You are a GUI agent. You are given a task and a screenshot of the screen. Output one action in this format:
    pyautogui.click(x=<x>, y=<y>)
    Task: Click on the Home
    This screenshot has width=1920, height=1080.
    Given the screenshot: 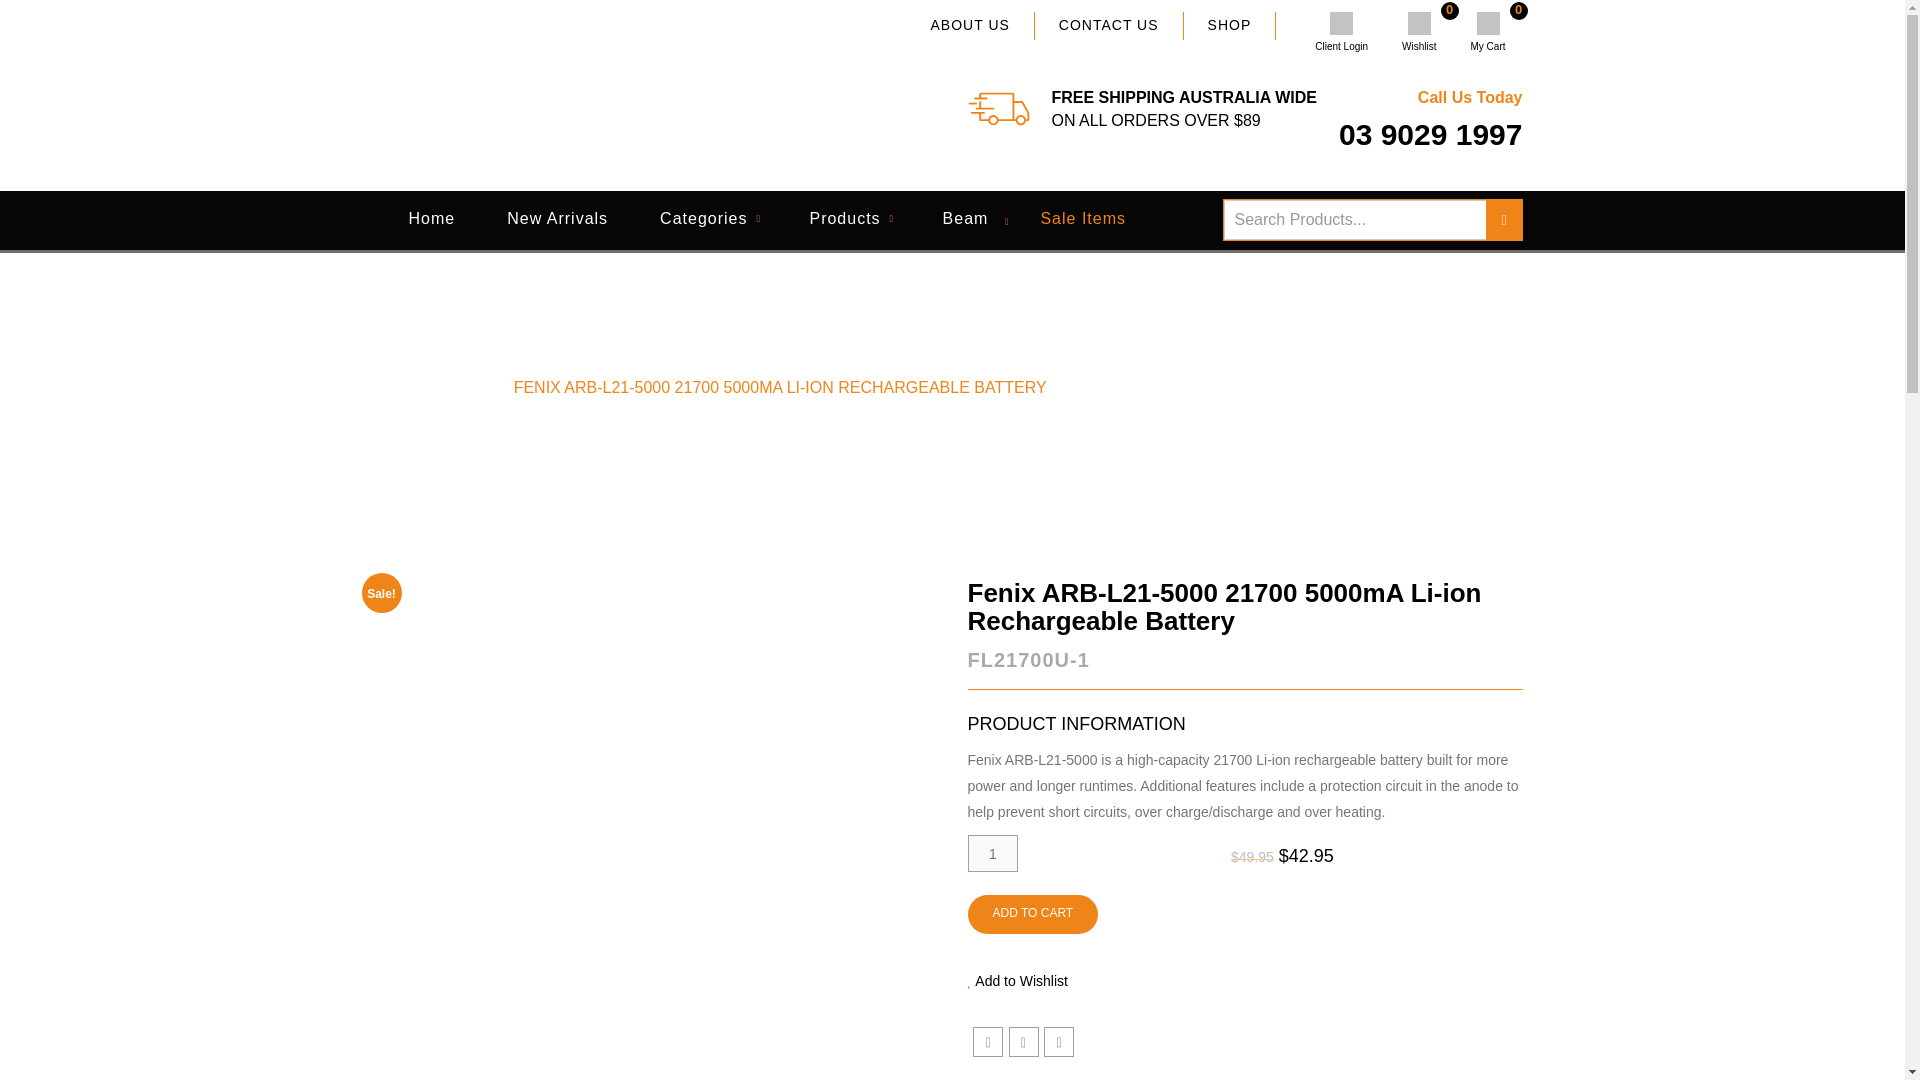 What is the action you would take?
    pyautogui.click(x=993, y=852)
    